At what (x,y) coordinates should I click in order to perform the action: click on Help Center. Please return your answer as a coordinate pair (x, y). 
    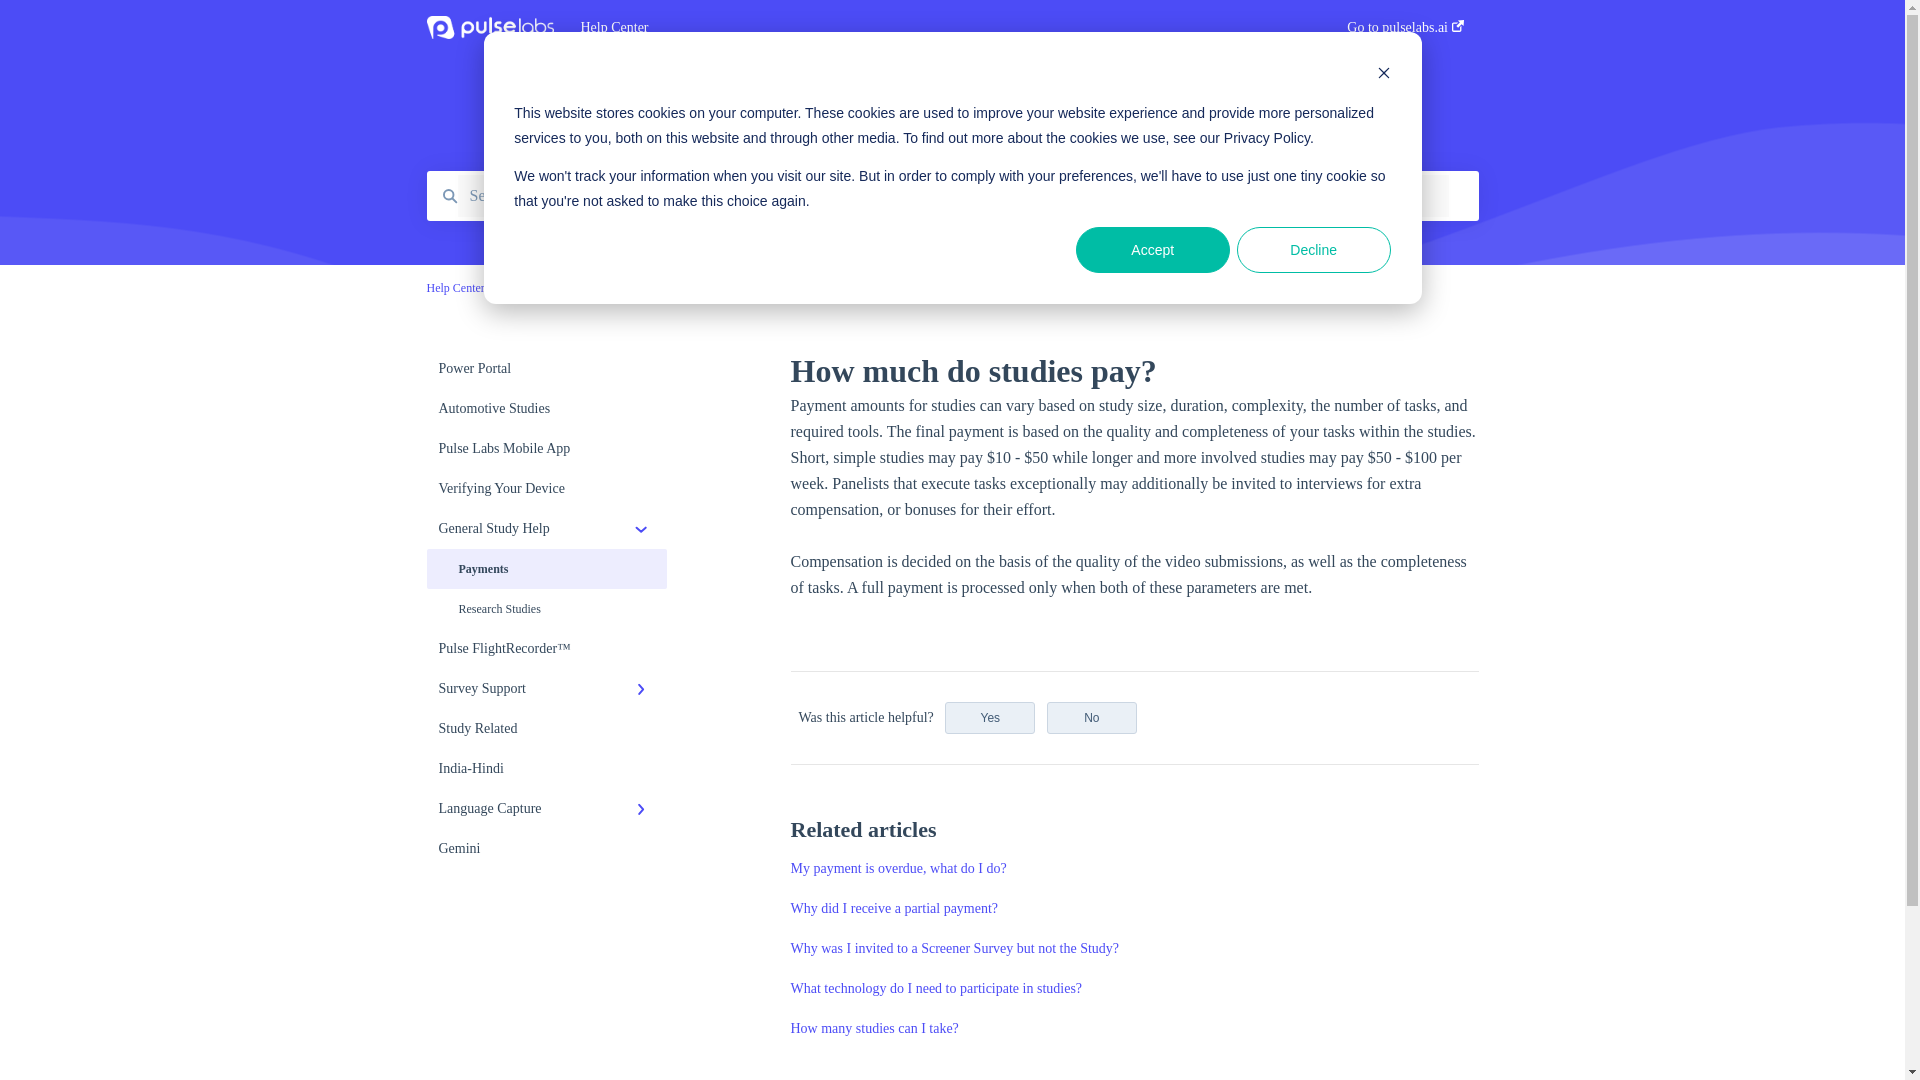
    Looking at the image, I should click on (932, 28).